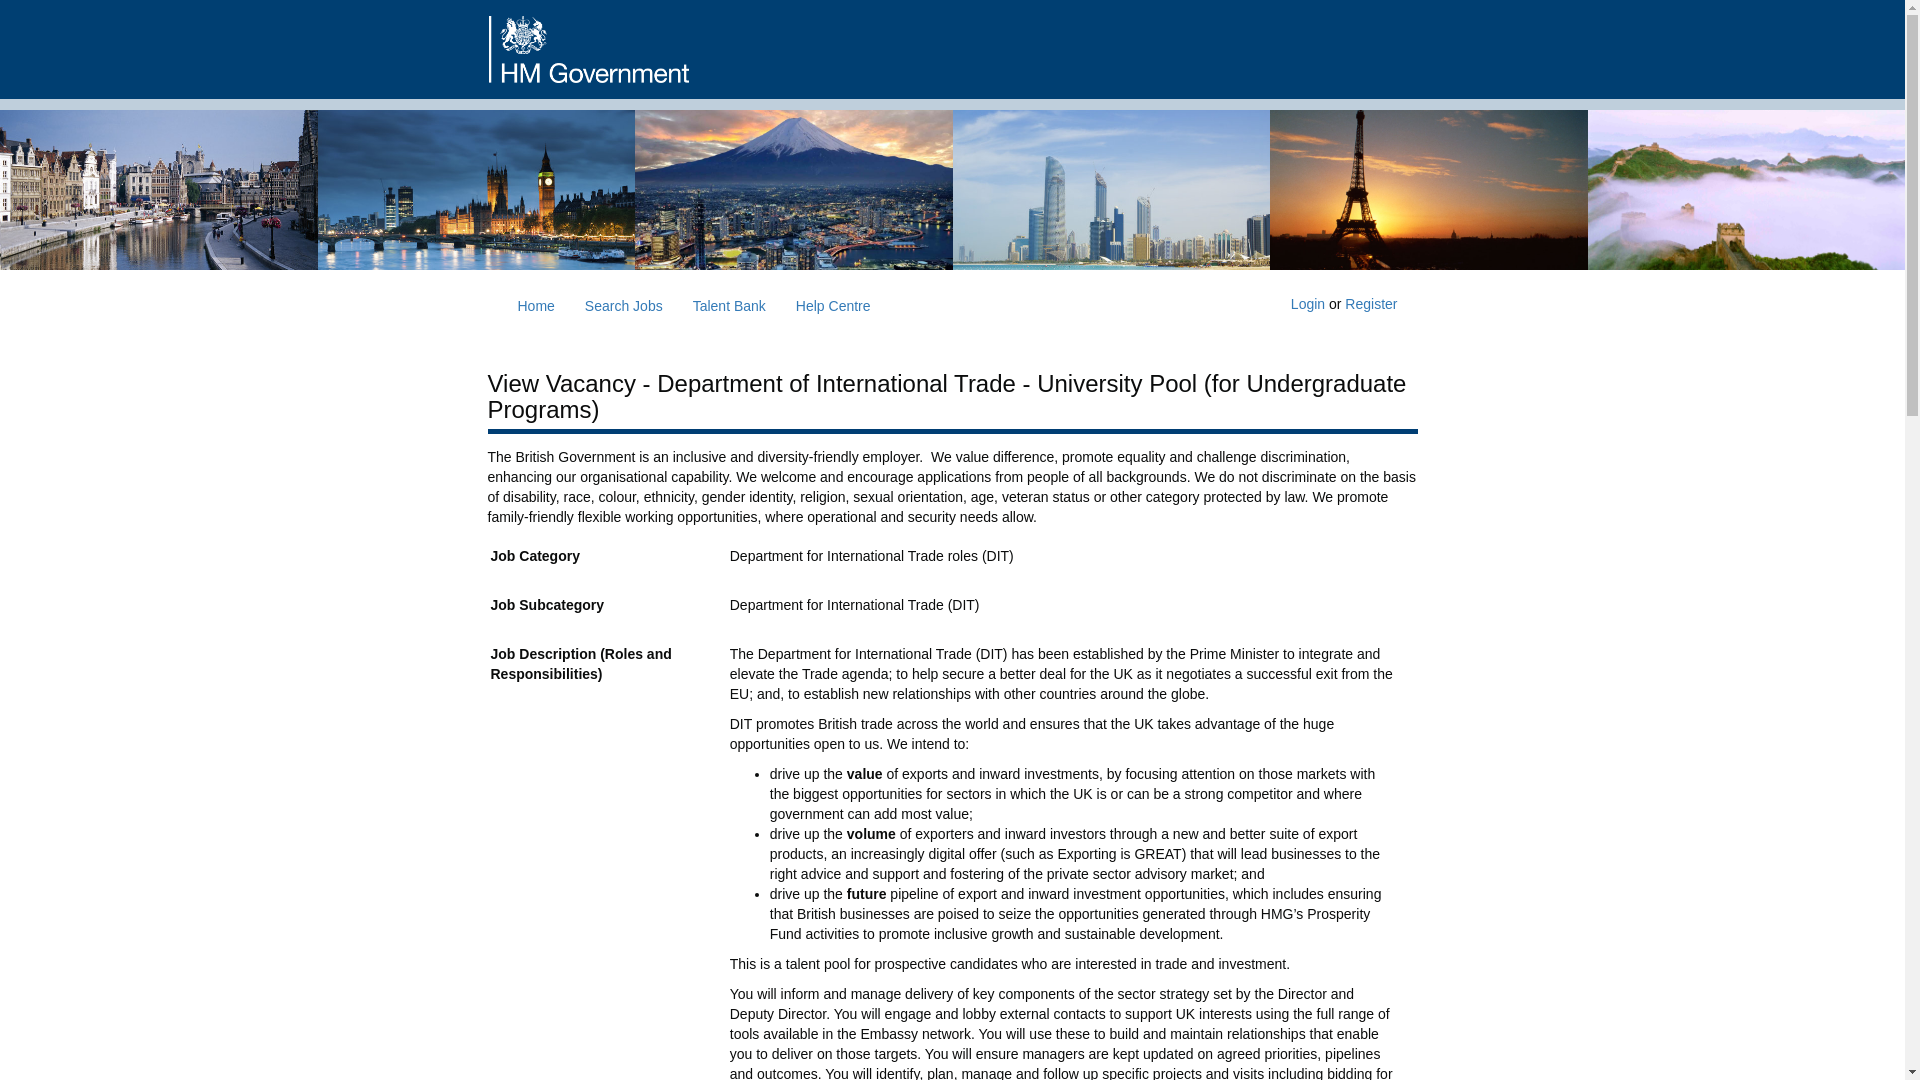 The height and width of the screenshot is (1080, 1920). I want to click on Talent Bank, so click(729, 305).